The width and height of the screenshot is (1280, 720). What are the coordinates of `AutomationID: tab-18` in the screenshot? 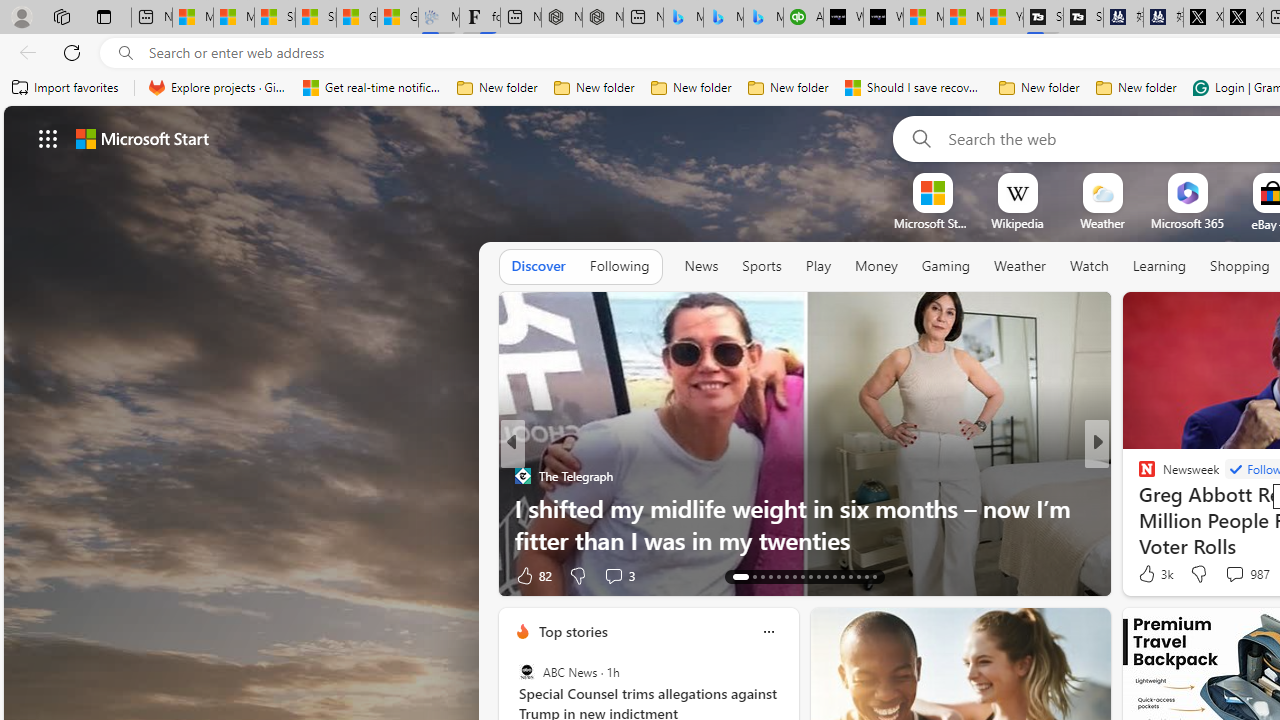 It's located at (786, 576).